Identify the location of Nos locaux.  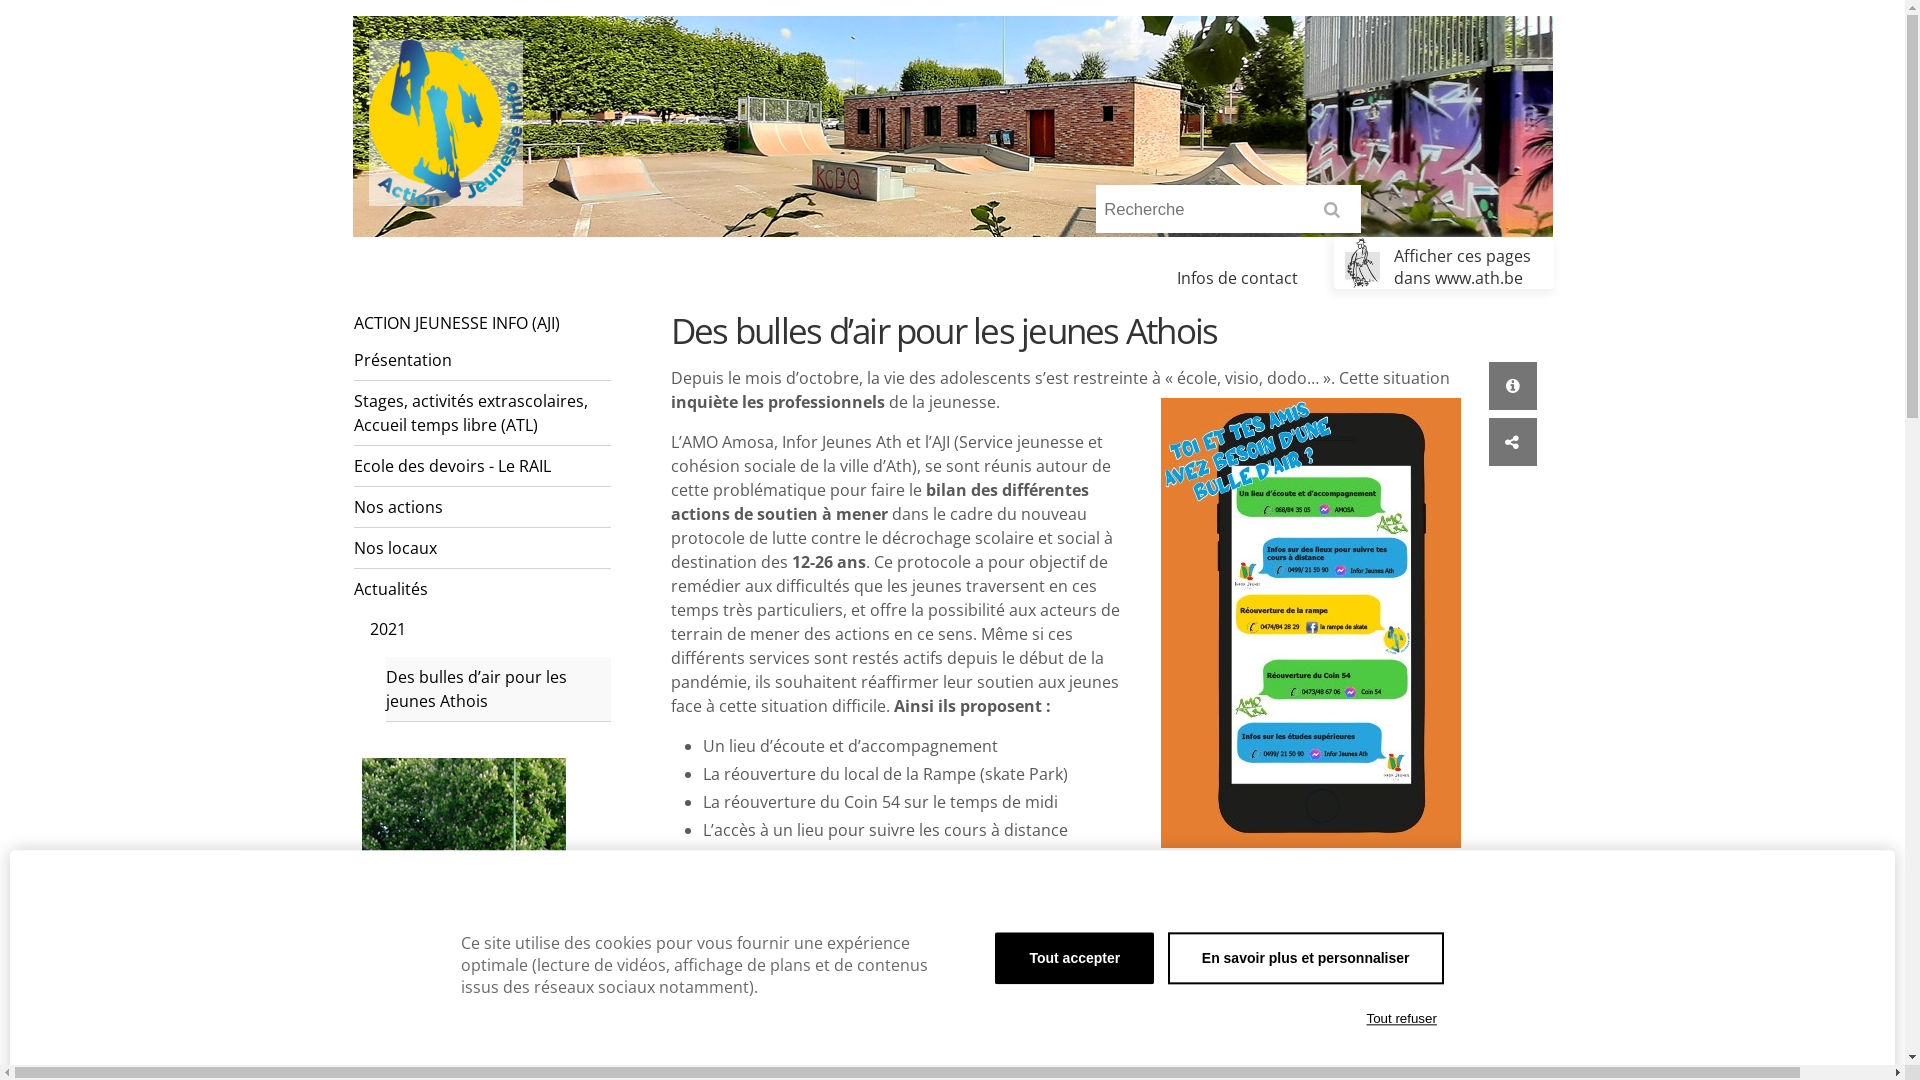
(482, 548).